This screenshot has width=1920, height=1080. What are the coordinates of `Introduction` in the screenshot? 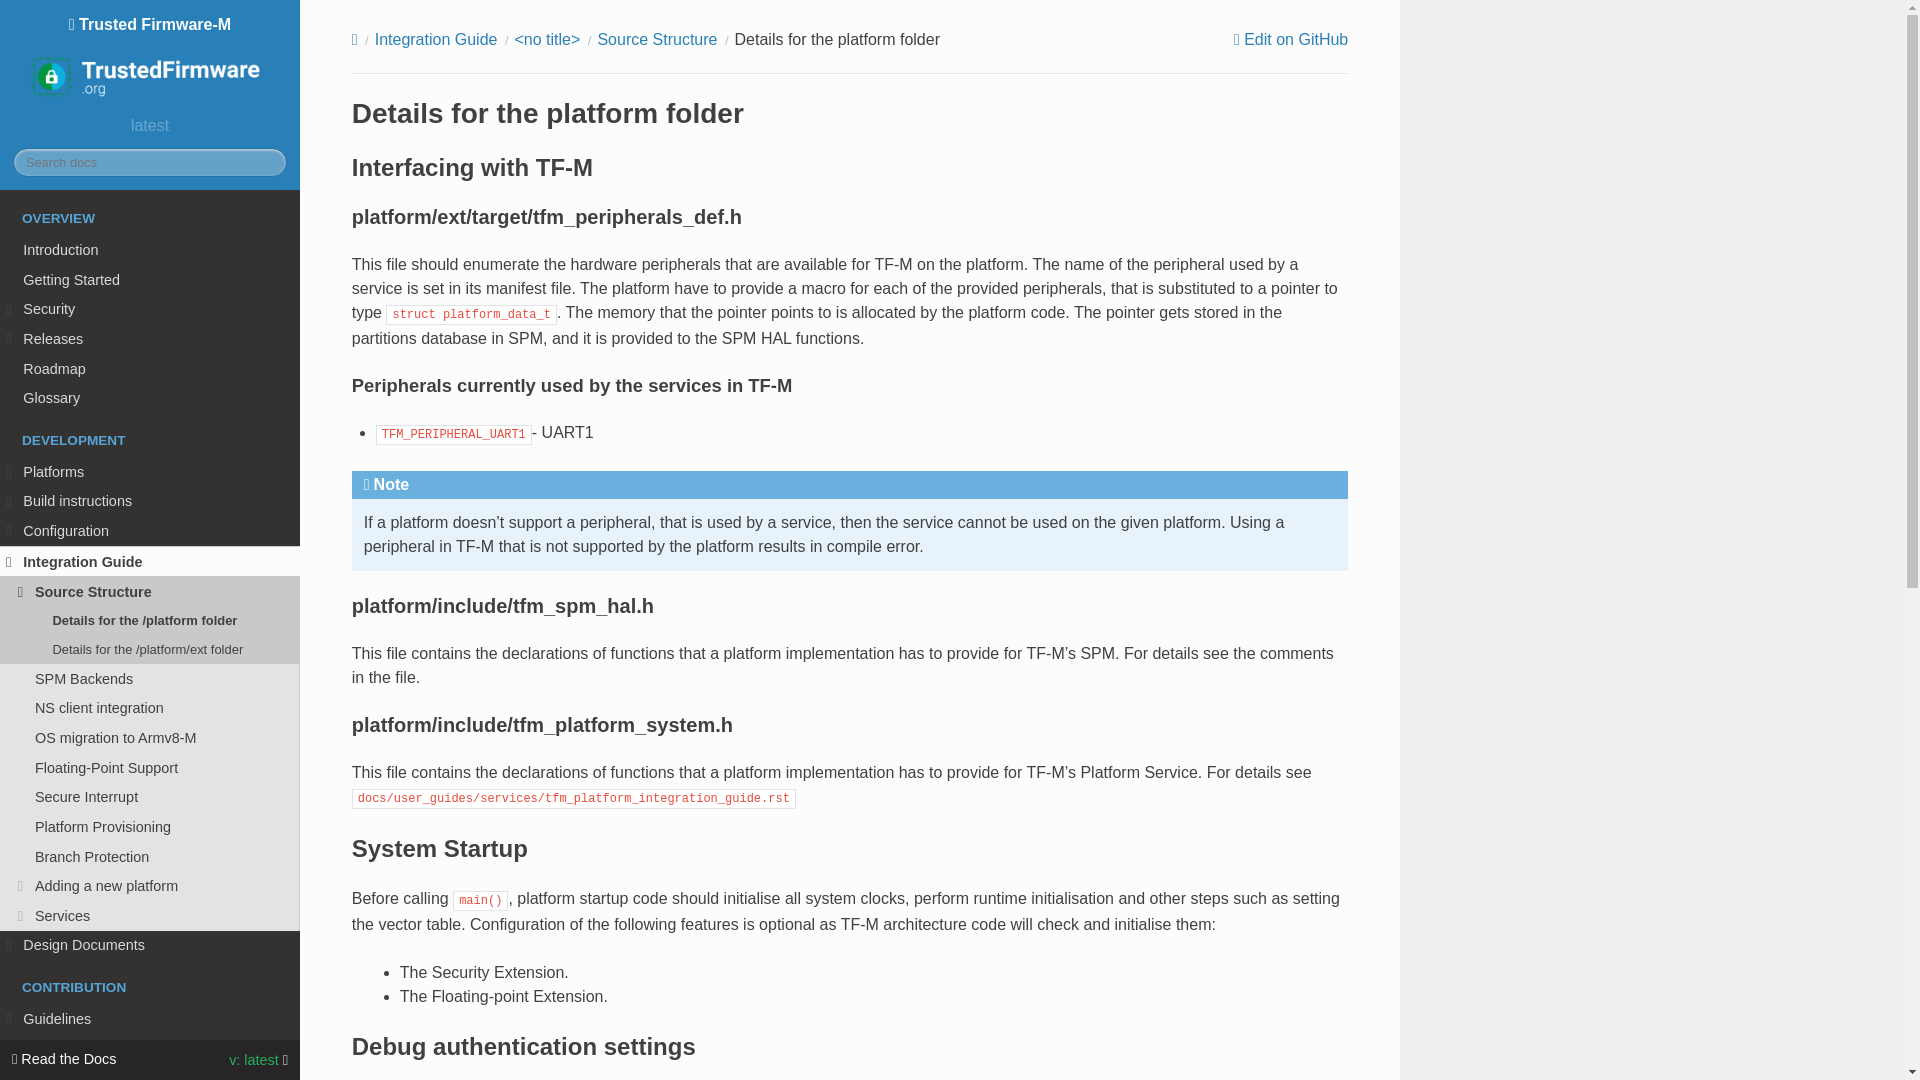 It's located at (150, 250).